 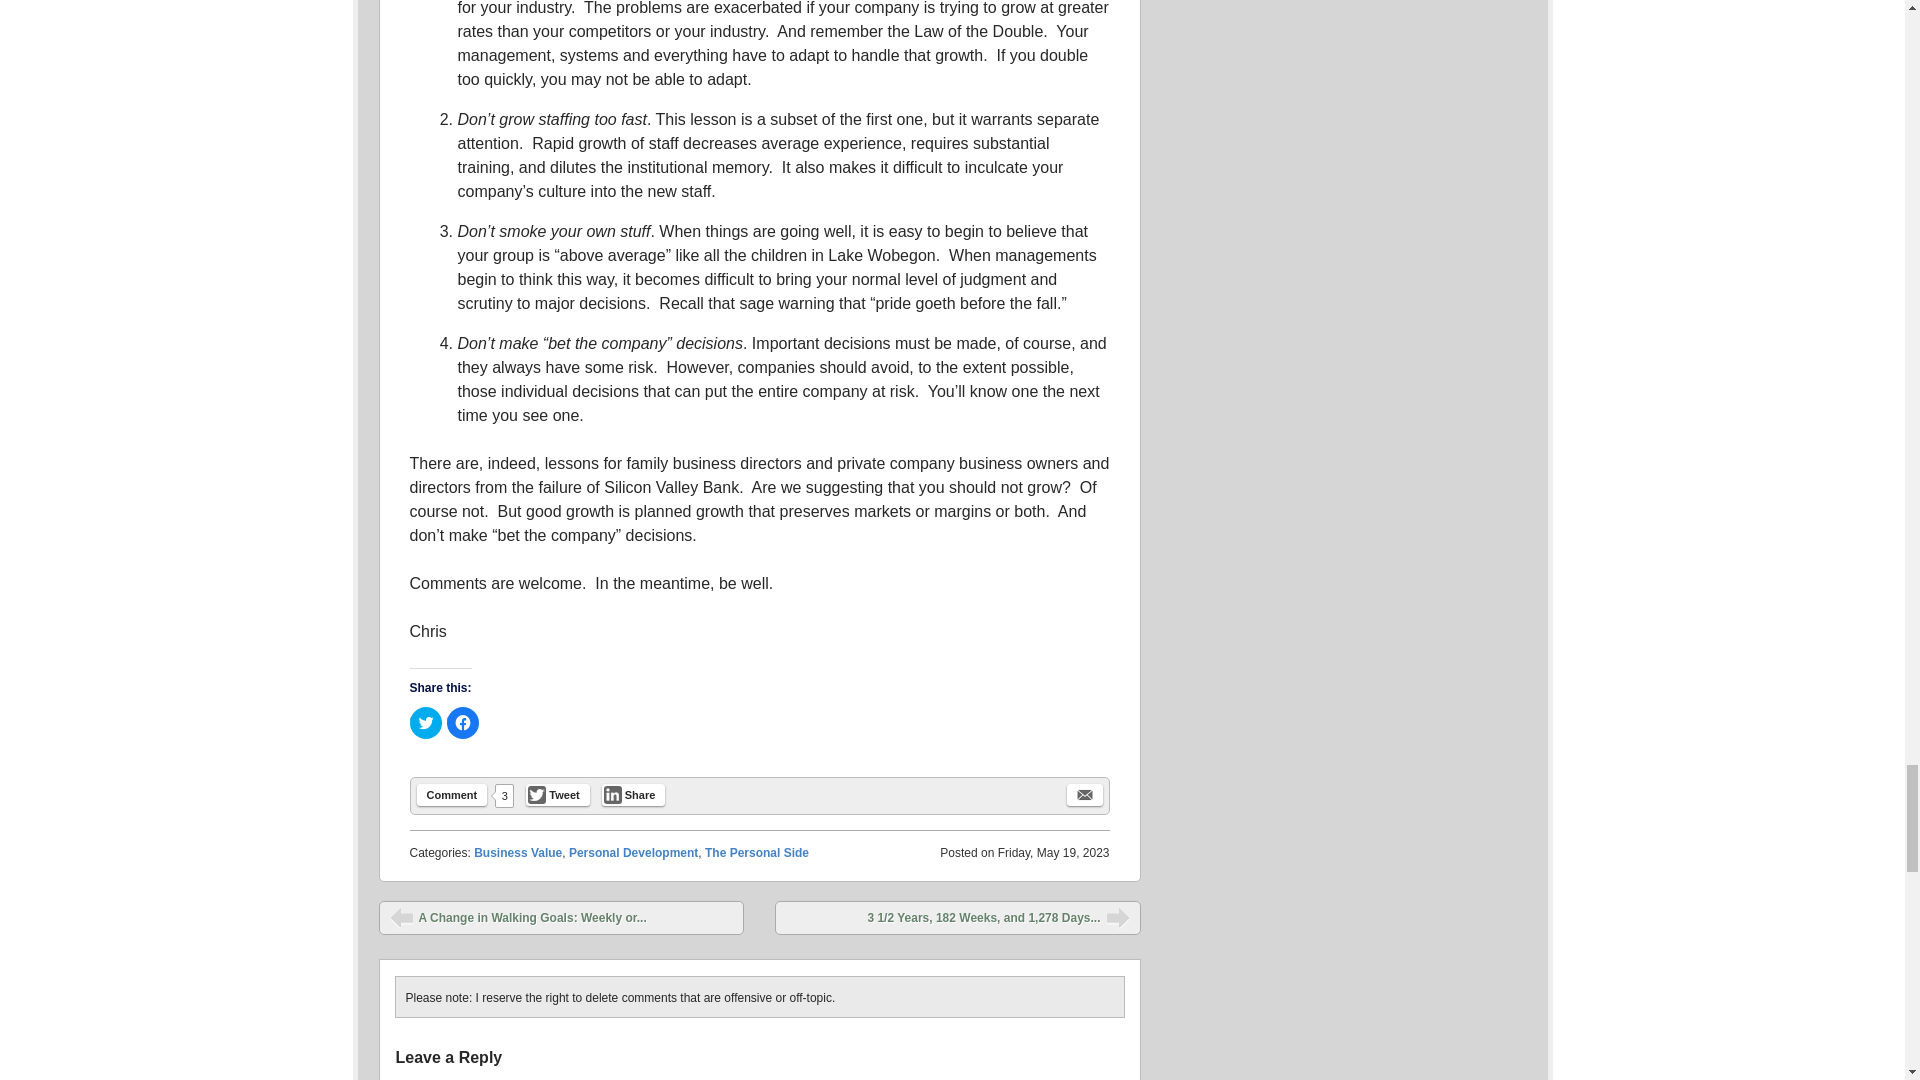 What do you see at coordinates (634, 794) in the screenshot?
I see `Share on LinkedIn` at bounding box center [634, 794].